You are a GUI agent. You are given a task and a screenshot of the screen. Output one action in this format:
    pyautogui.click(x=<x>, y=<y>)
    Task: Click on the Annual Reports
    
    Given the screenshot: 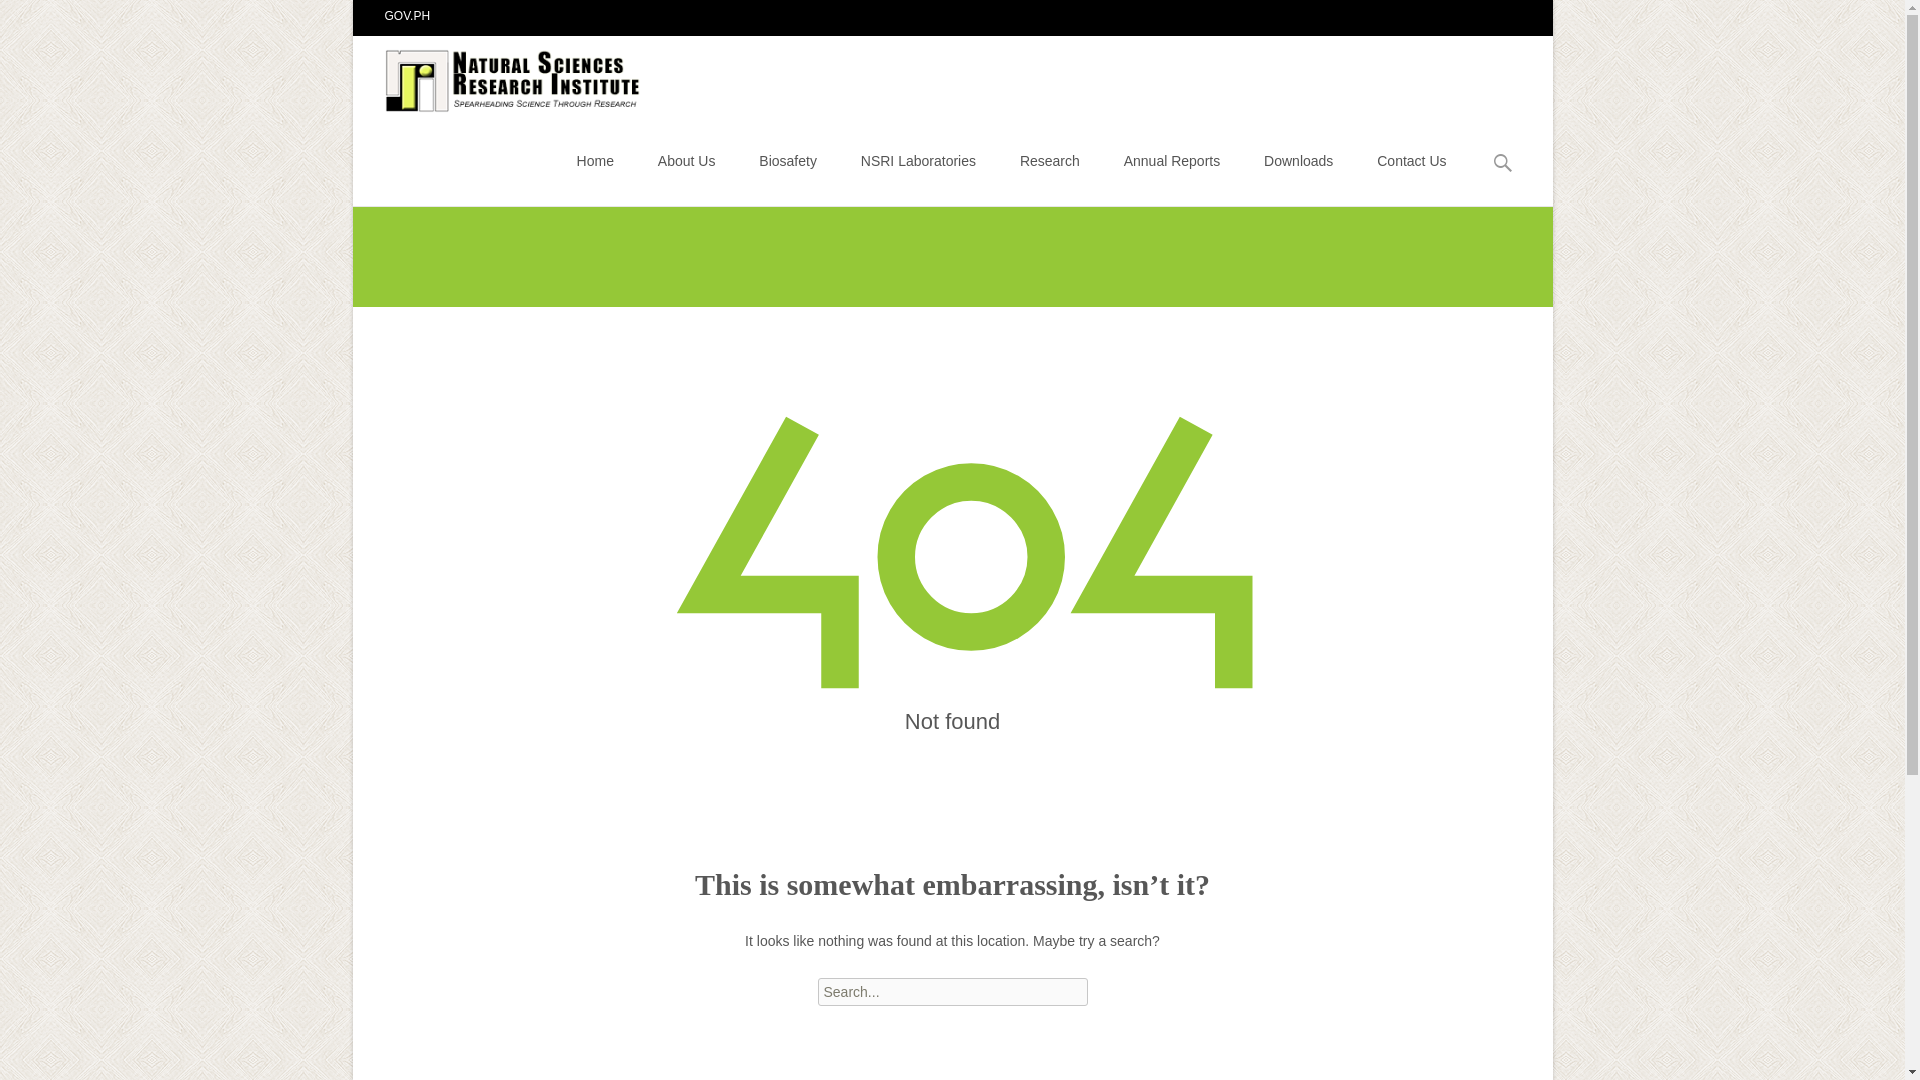 What is the action you would take?
    pyautogui.click(x=1172, y=160)
    